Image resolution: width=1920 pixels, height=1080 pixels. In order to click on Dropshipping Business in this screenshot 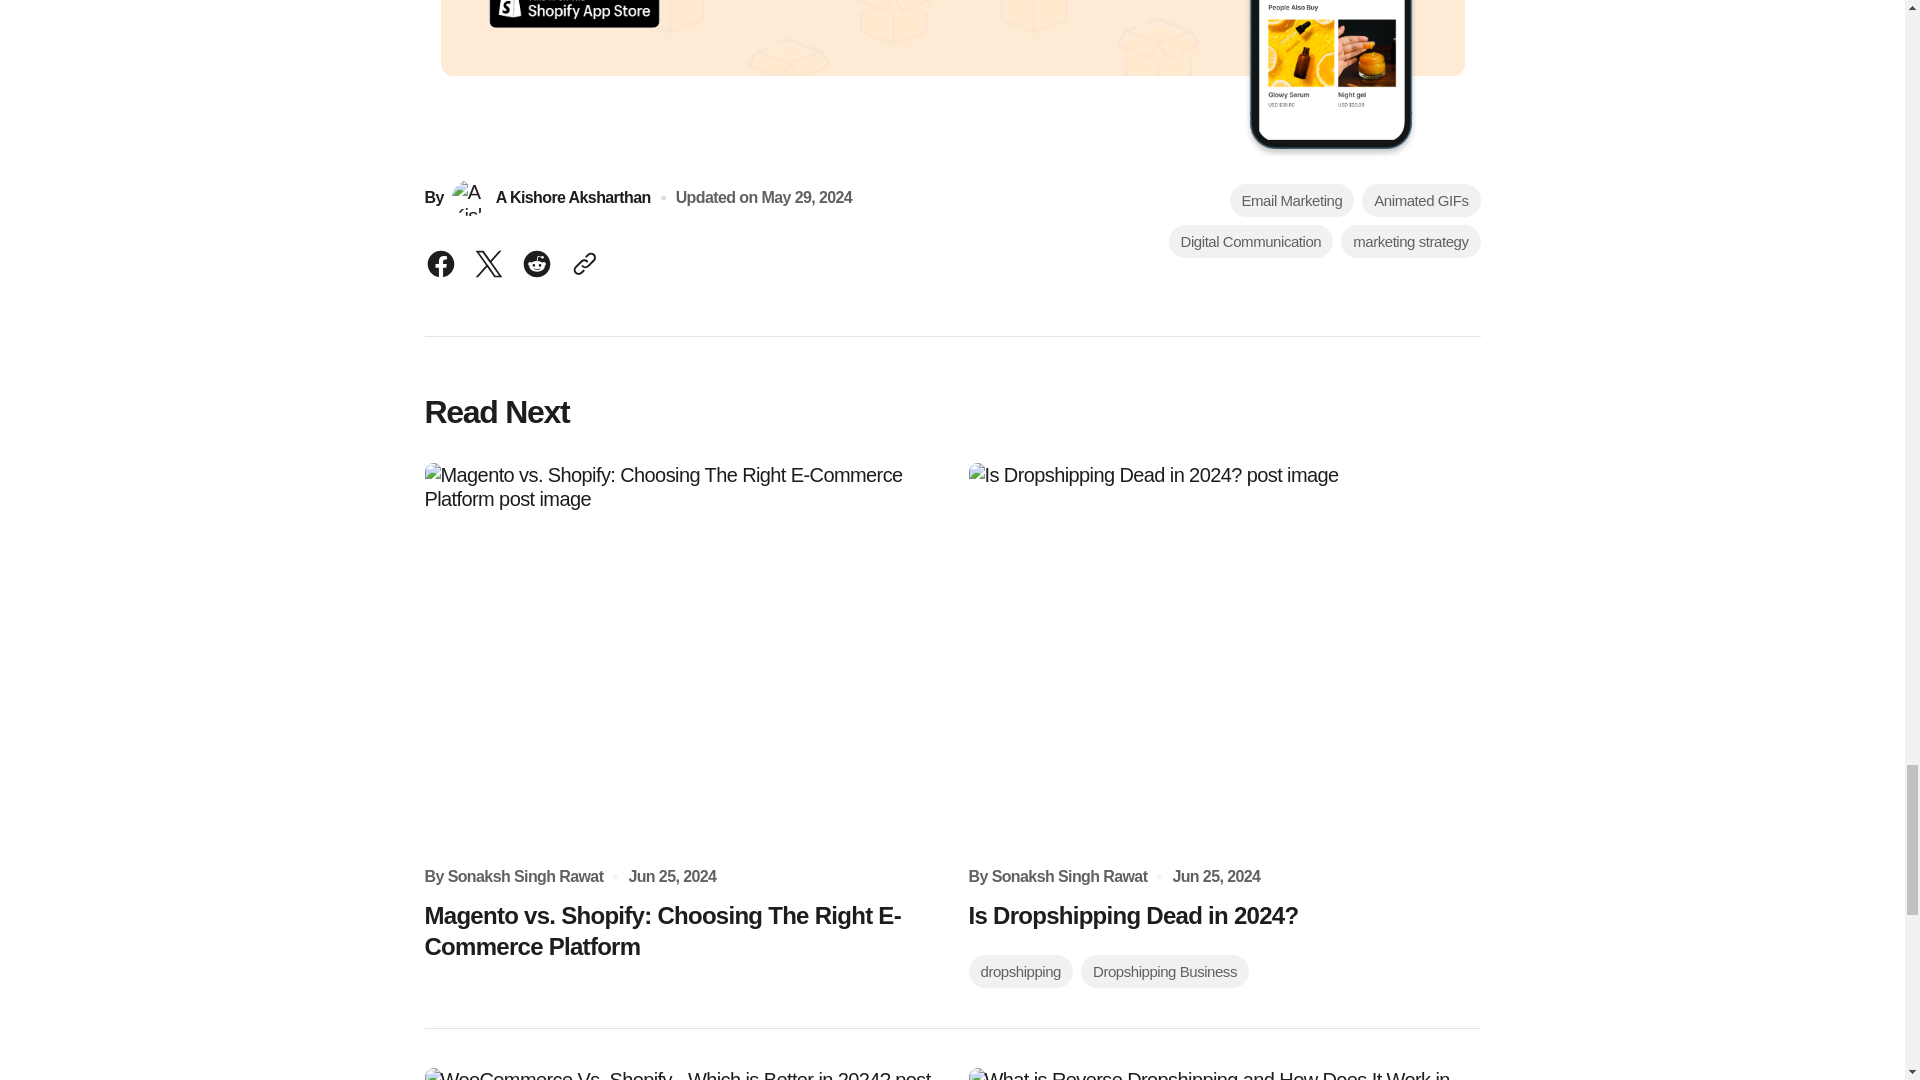, I will do `click(1164, 971)`.